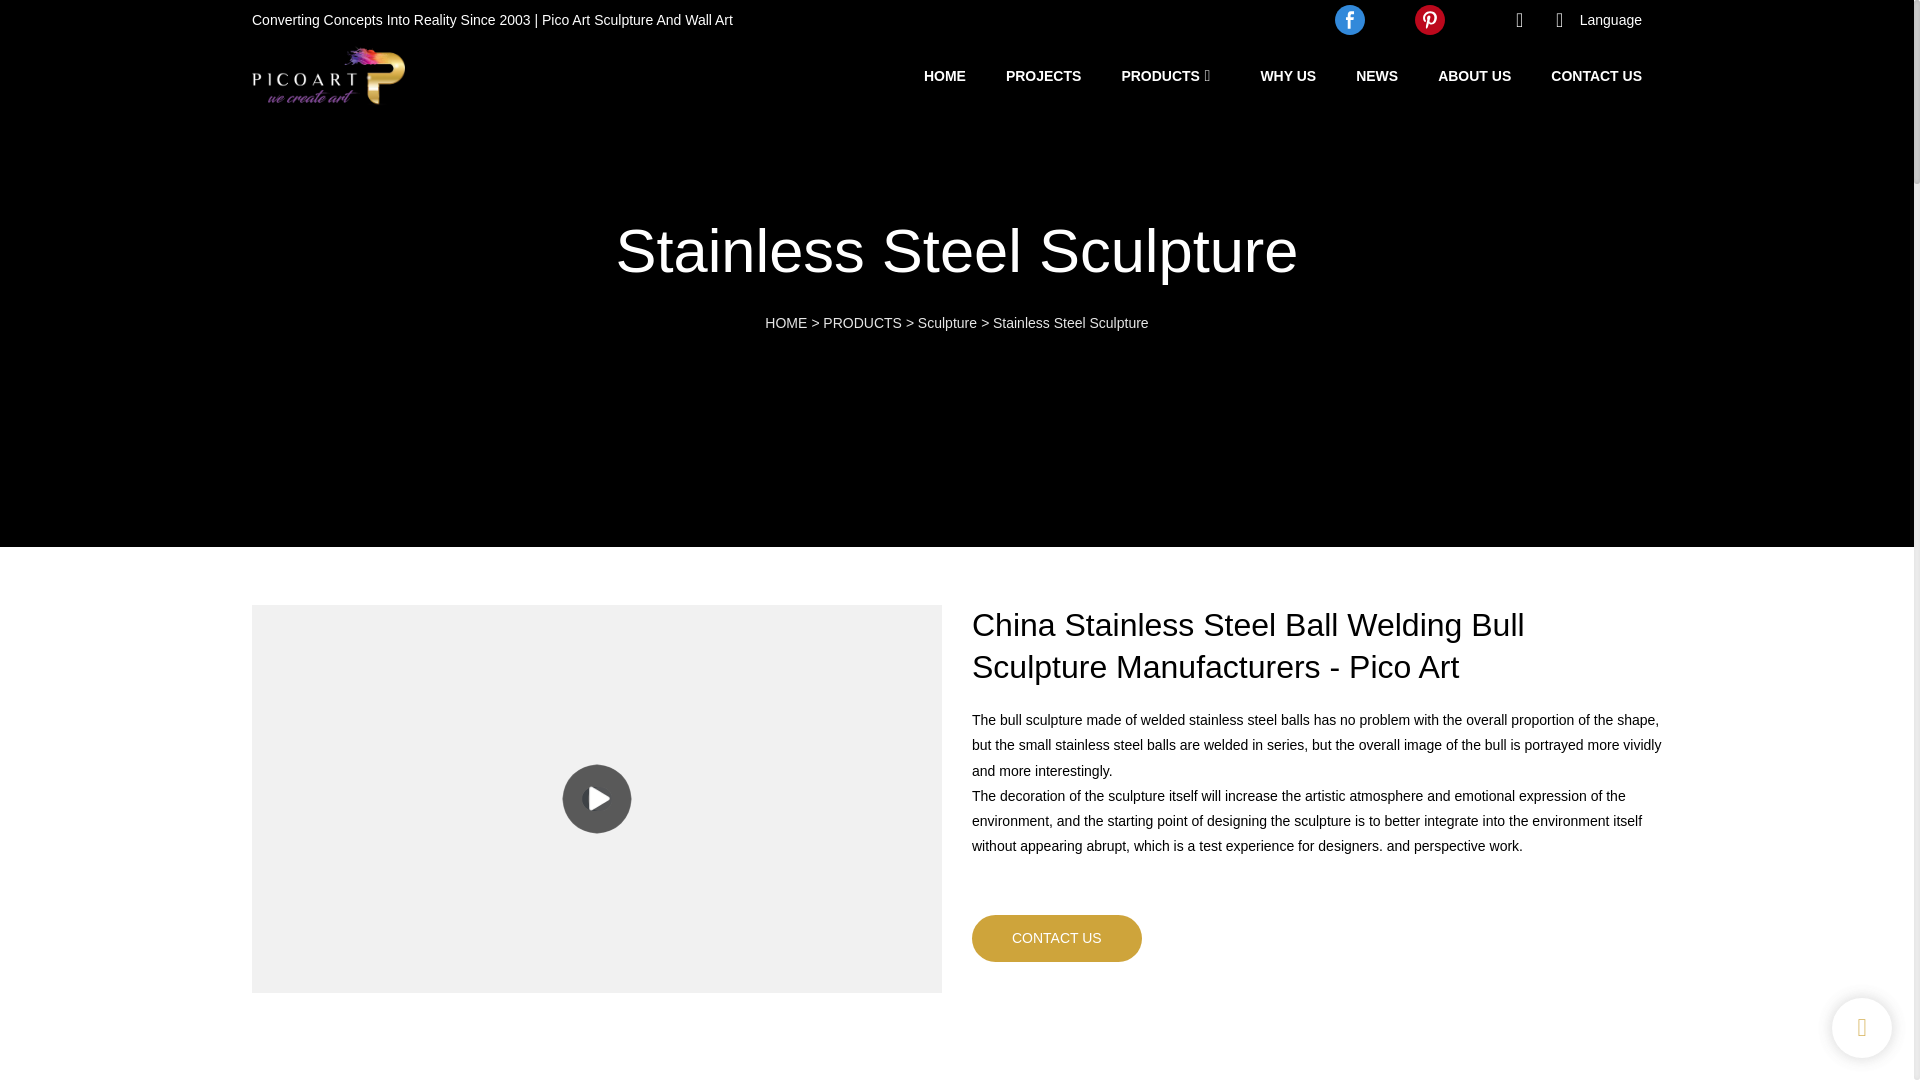  I want to click on pinterest, so click(1429, 20).